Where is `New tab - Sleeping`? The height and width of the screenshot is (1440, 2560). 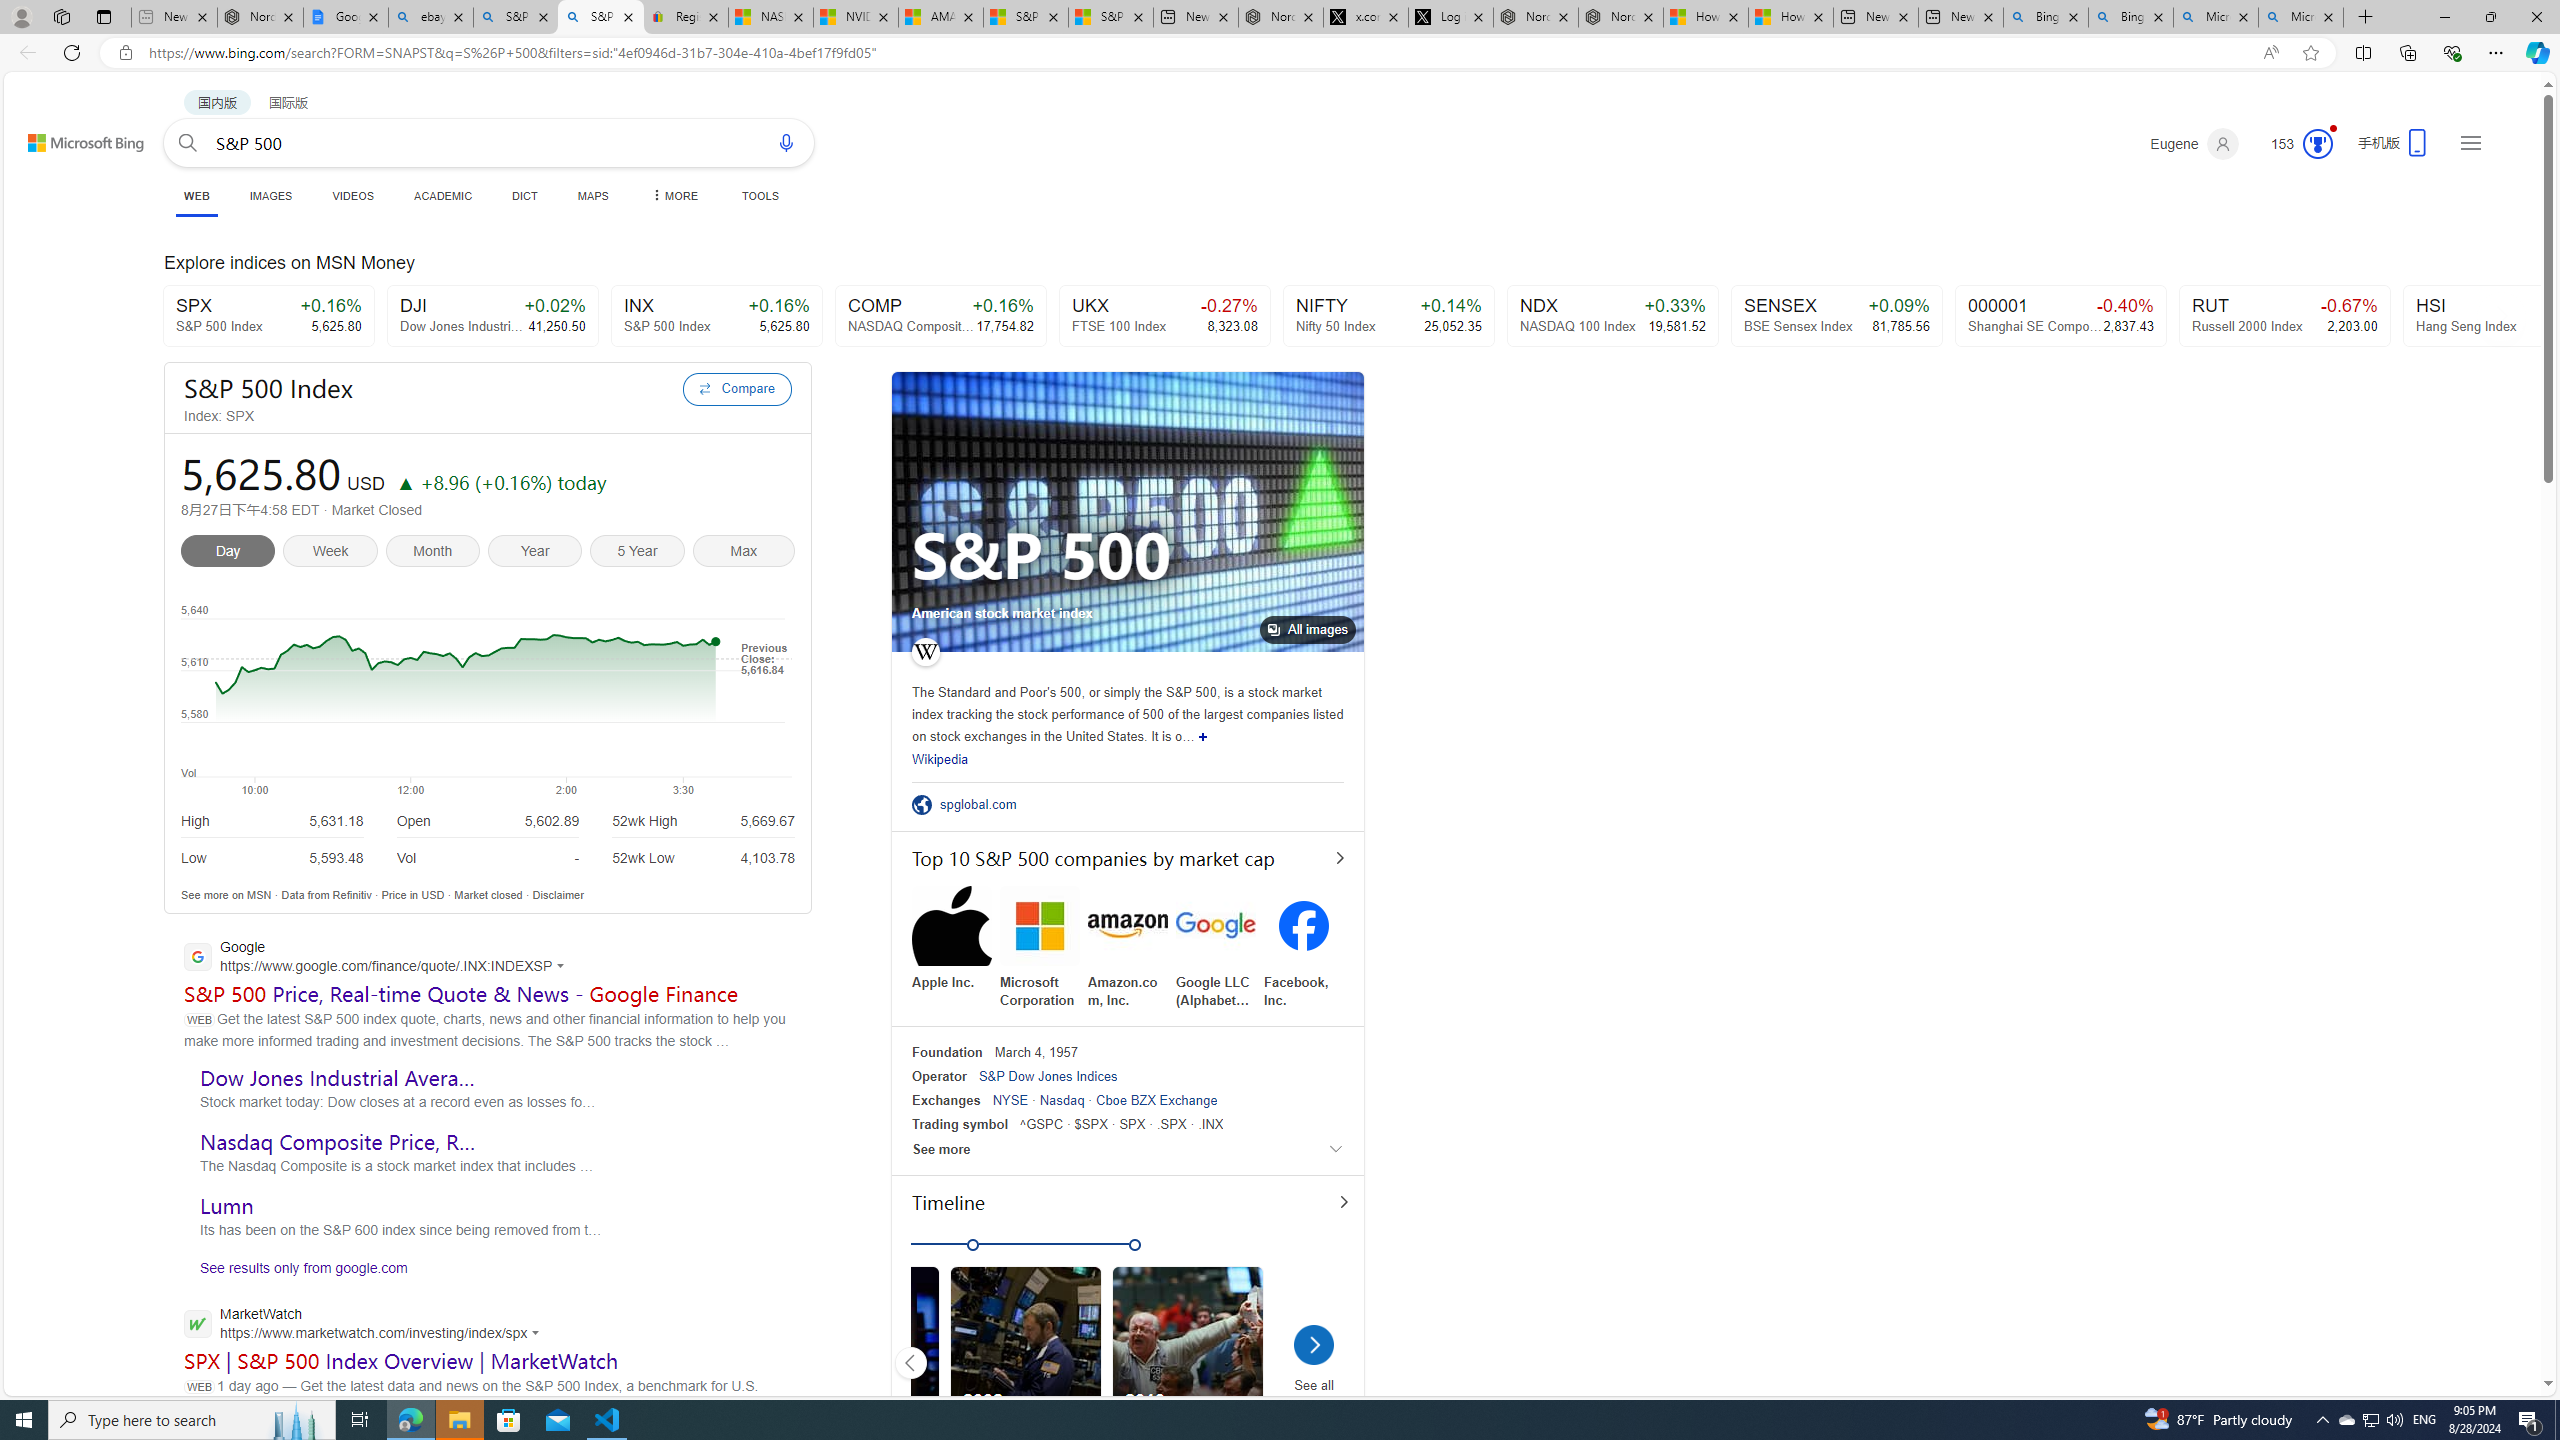 New tab - Sleeping is located at coordinates (174, 17).